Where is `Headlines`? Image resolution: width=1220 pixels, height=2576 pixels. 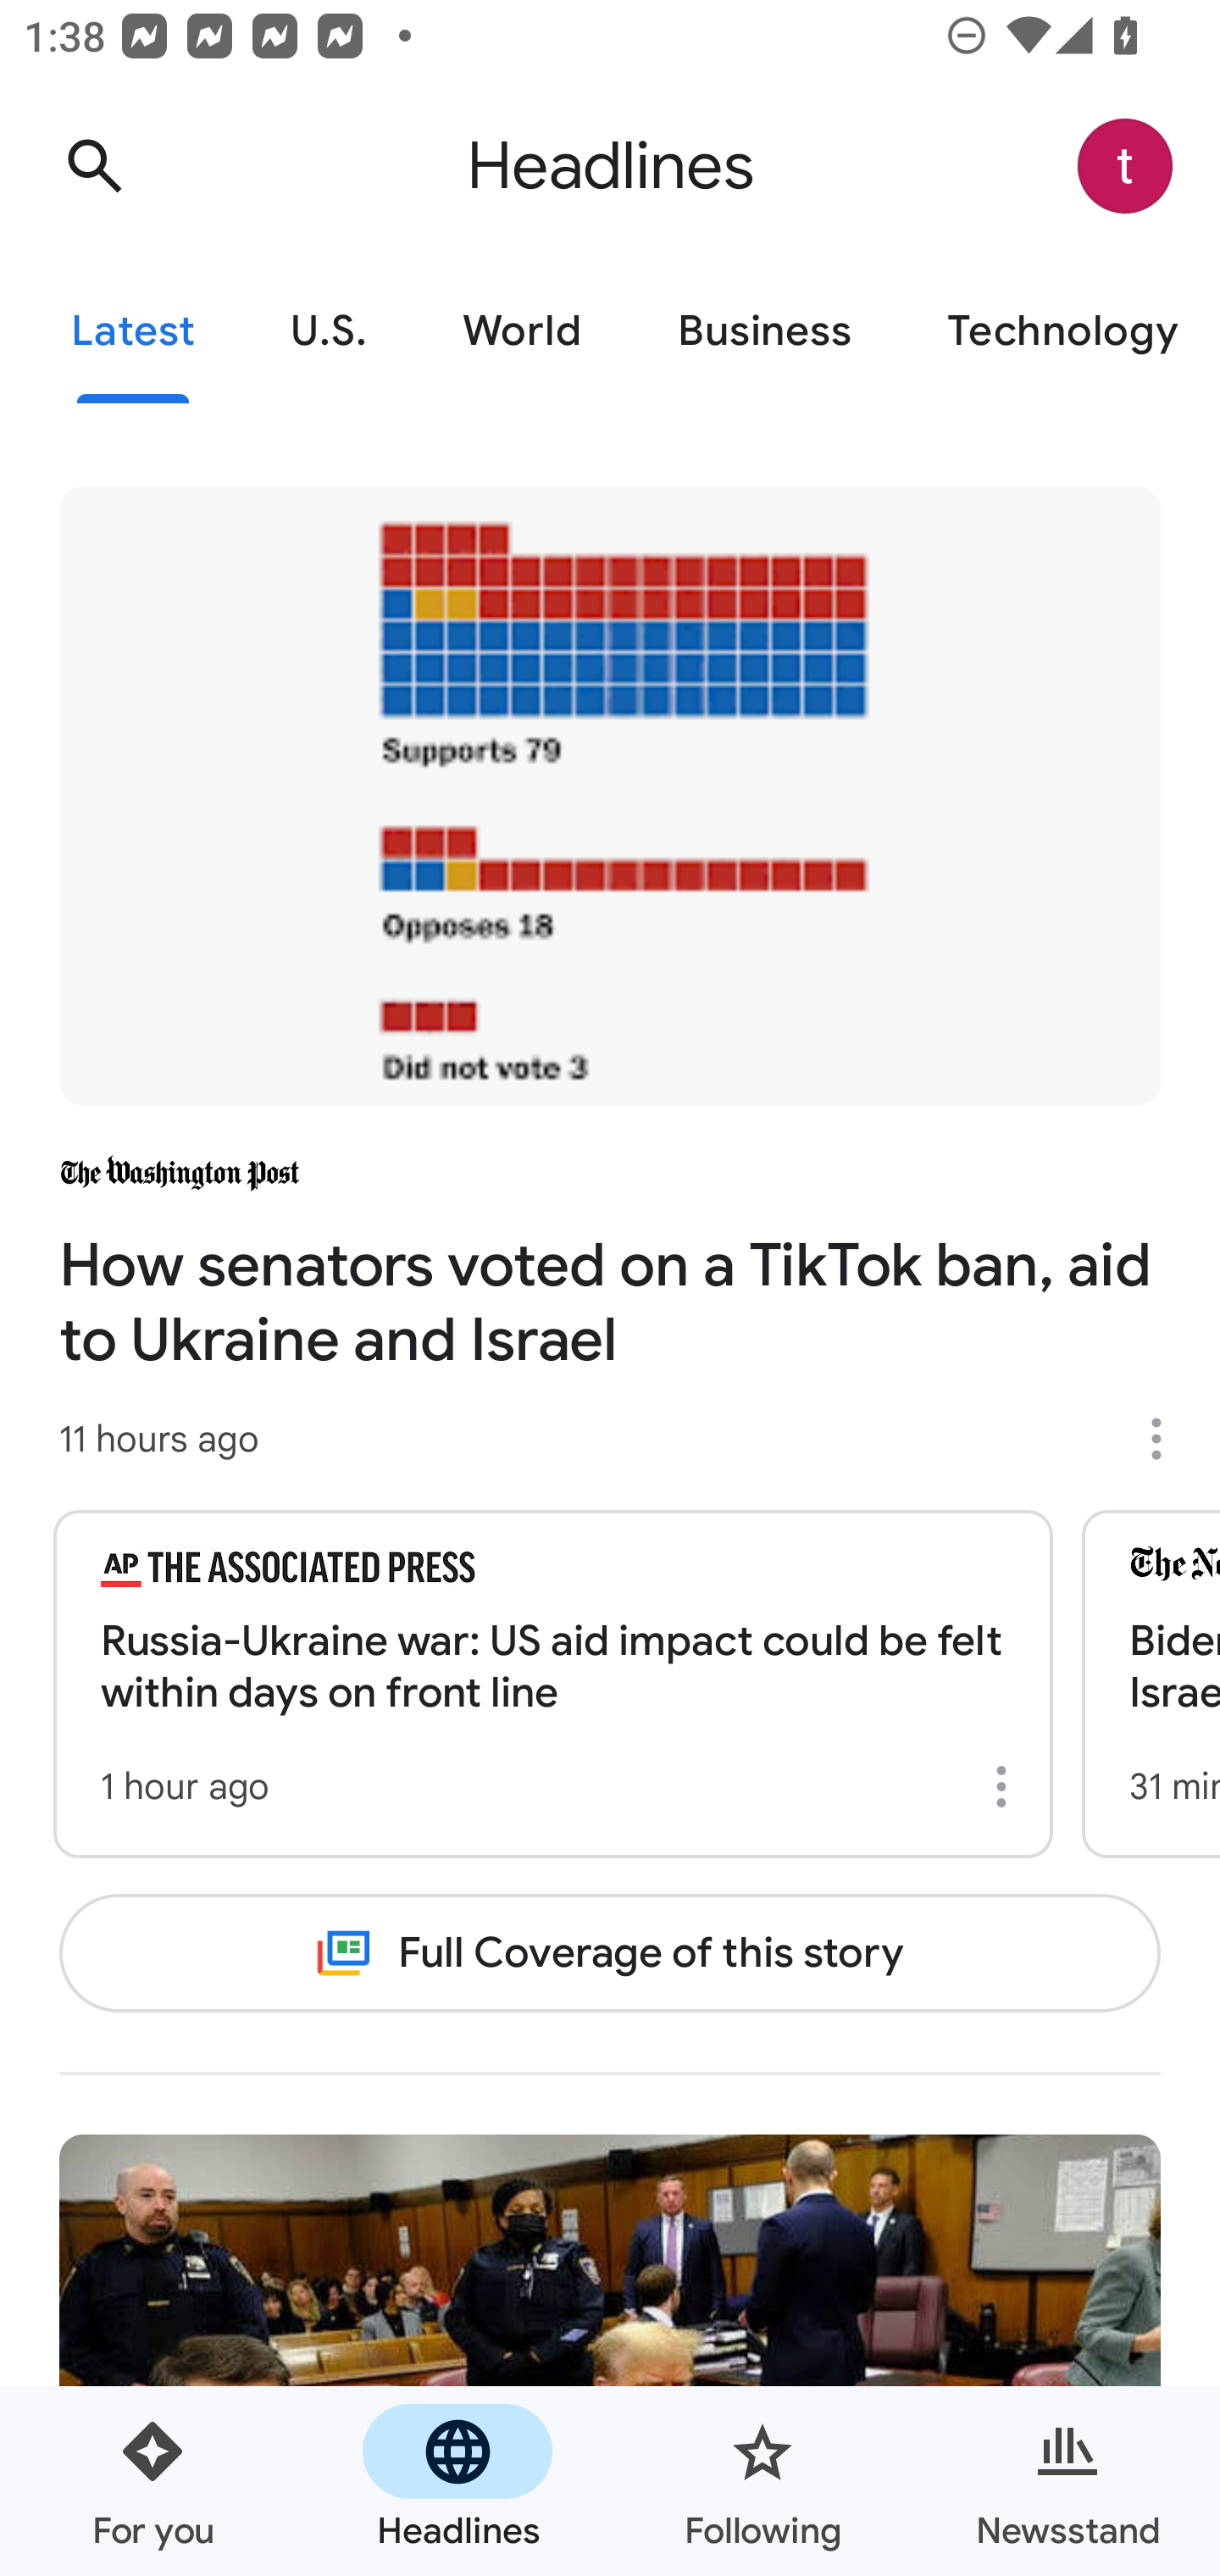 Headlines is located at coordinates (457, 2481).